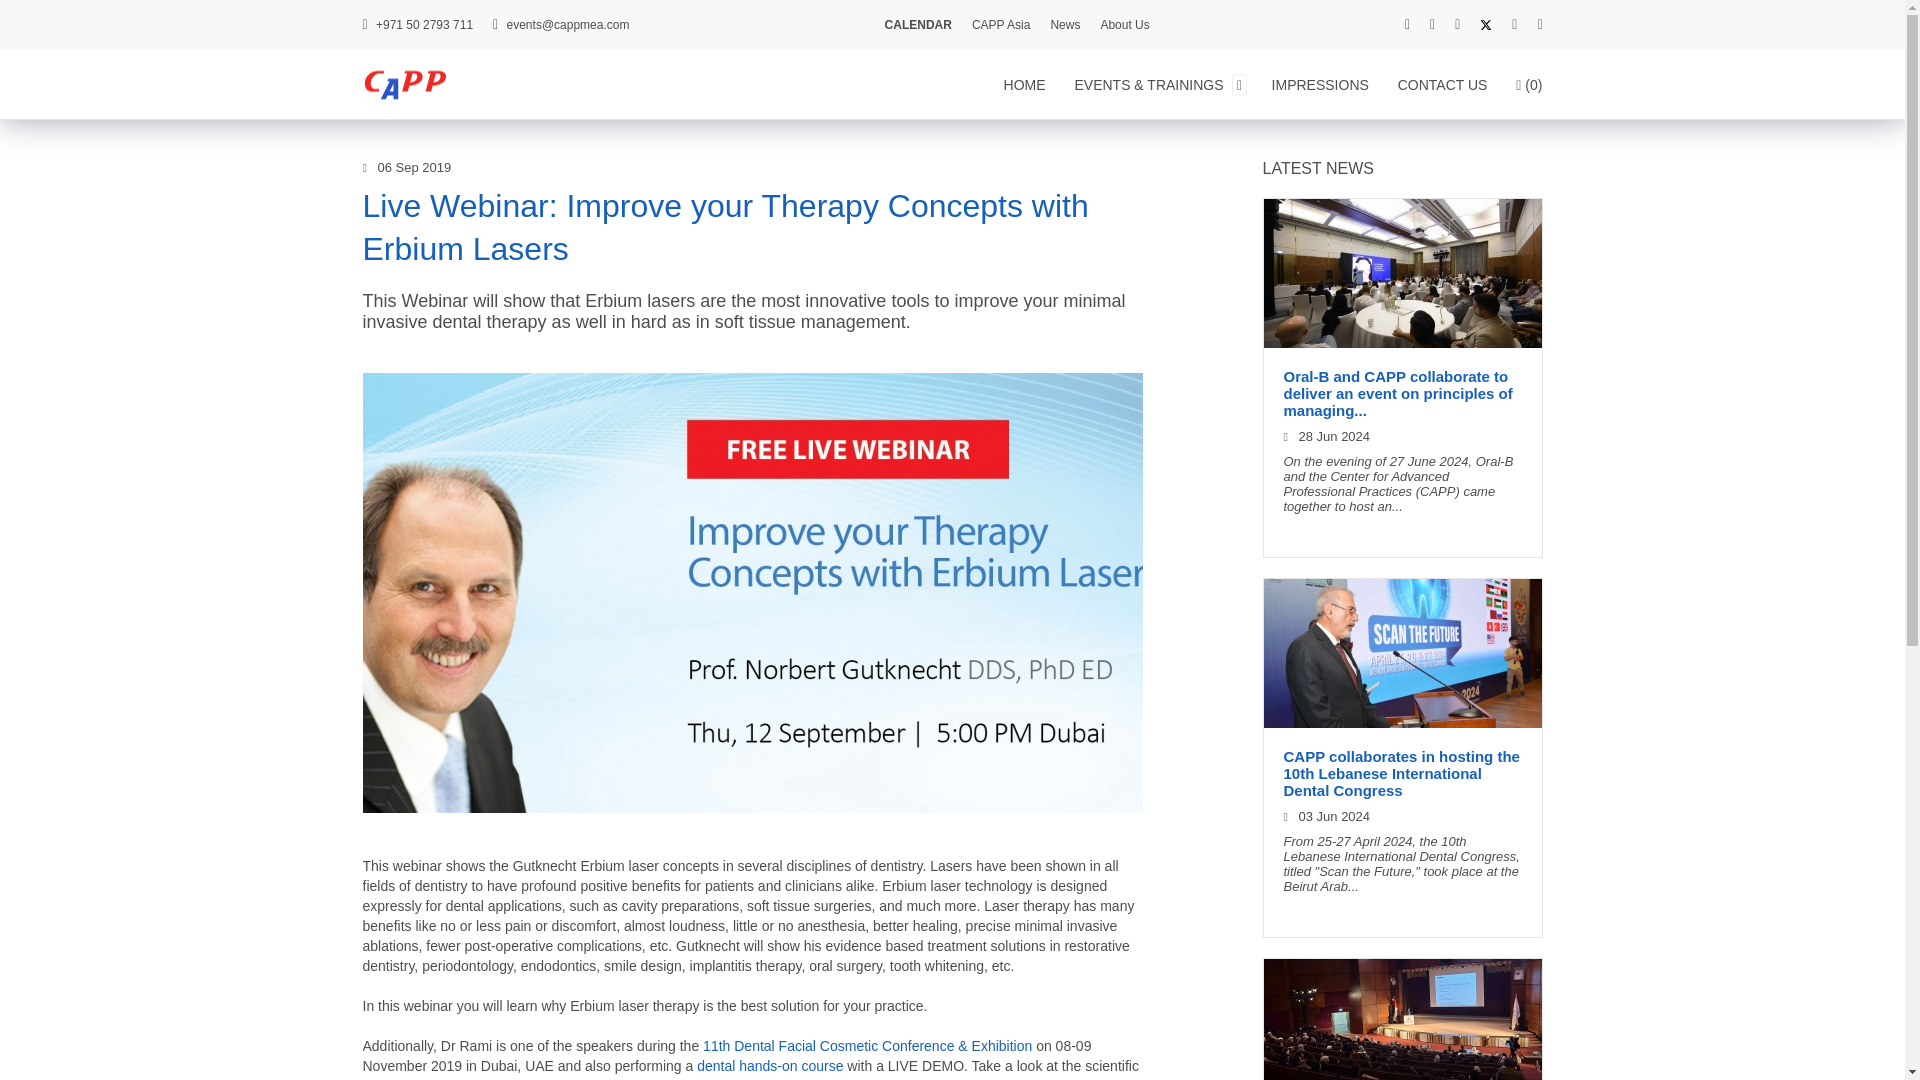 Image resolution: width=1920 pixels, height=1080 pixels. I want to click on News, so click(1064, 25).